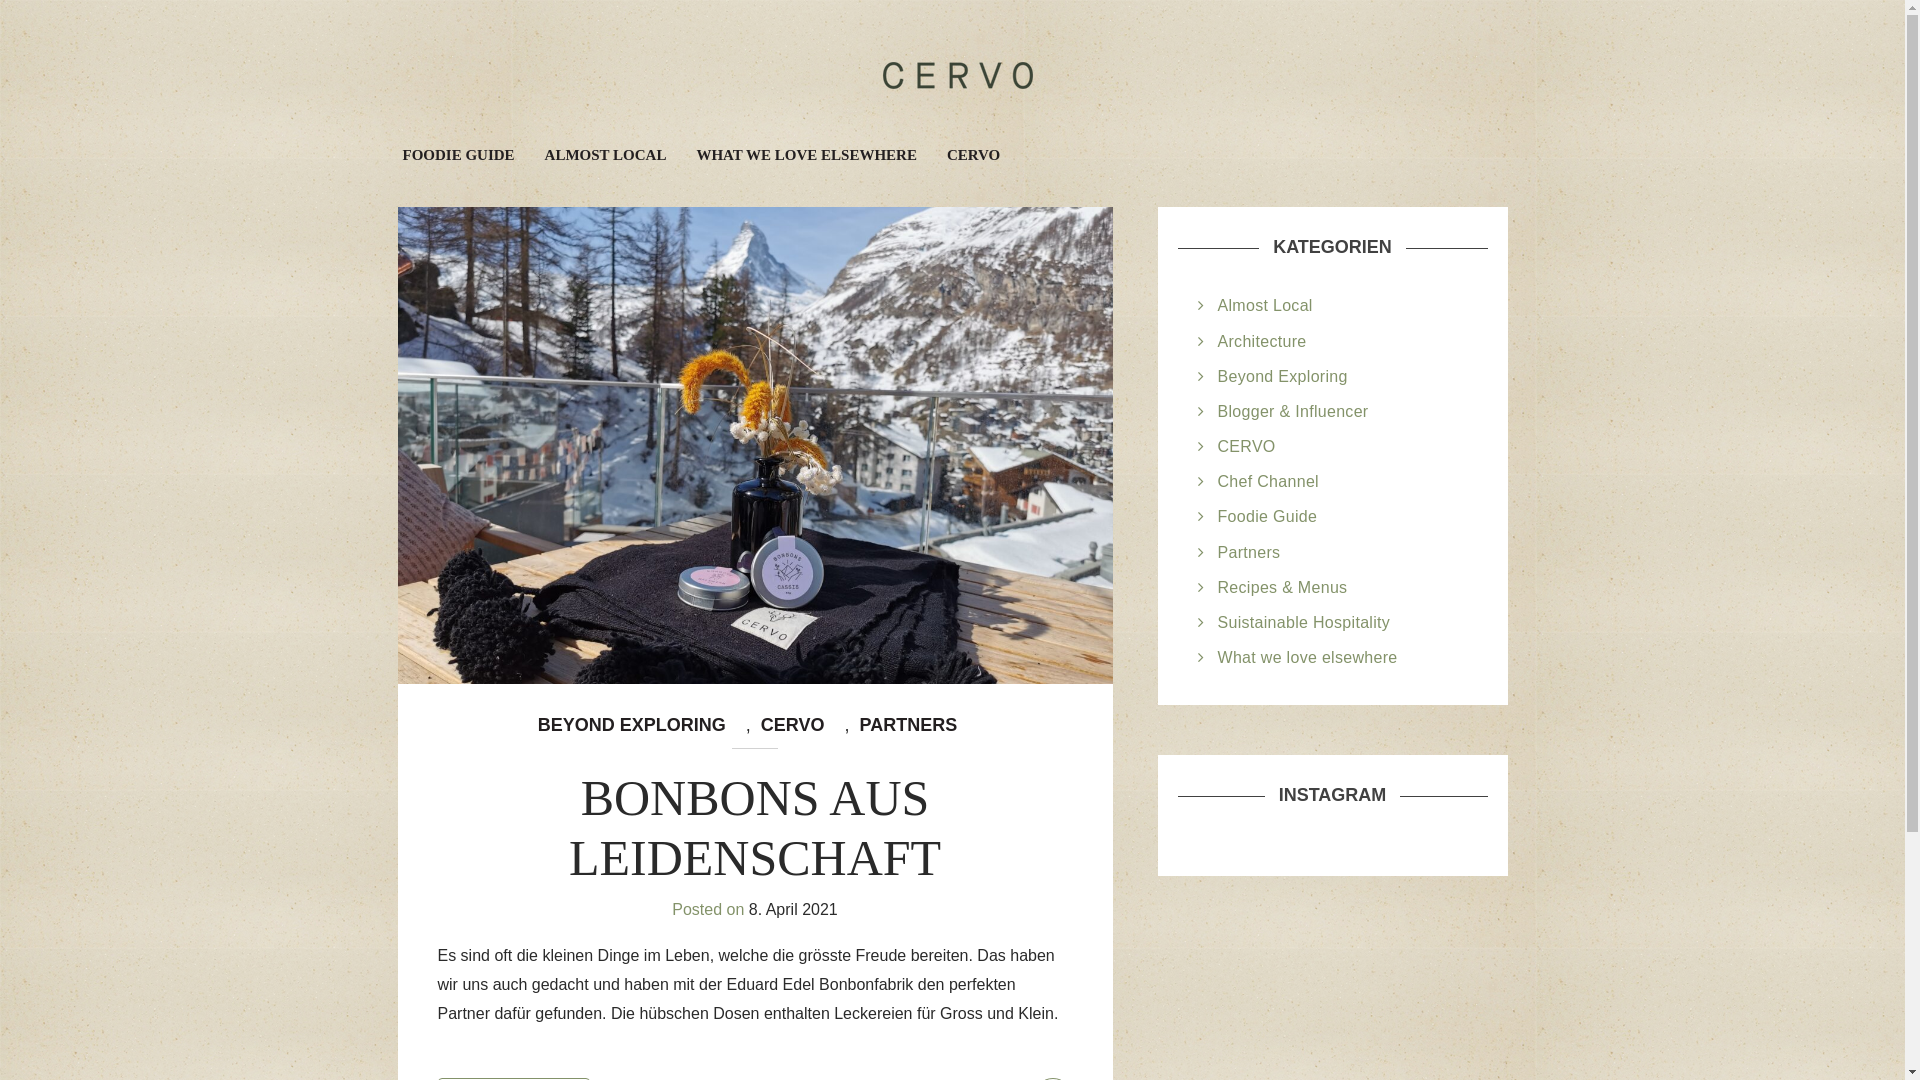  Describe the element at coordinates (1283, 588) in the screenshot. I see `Recipes & Menus` at that location.